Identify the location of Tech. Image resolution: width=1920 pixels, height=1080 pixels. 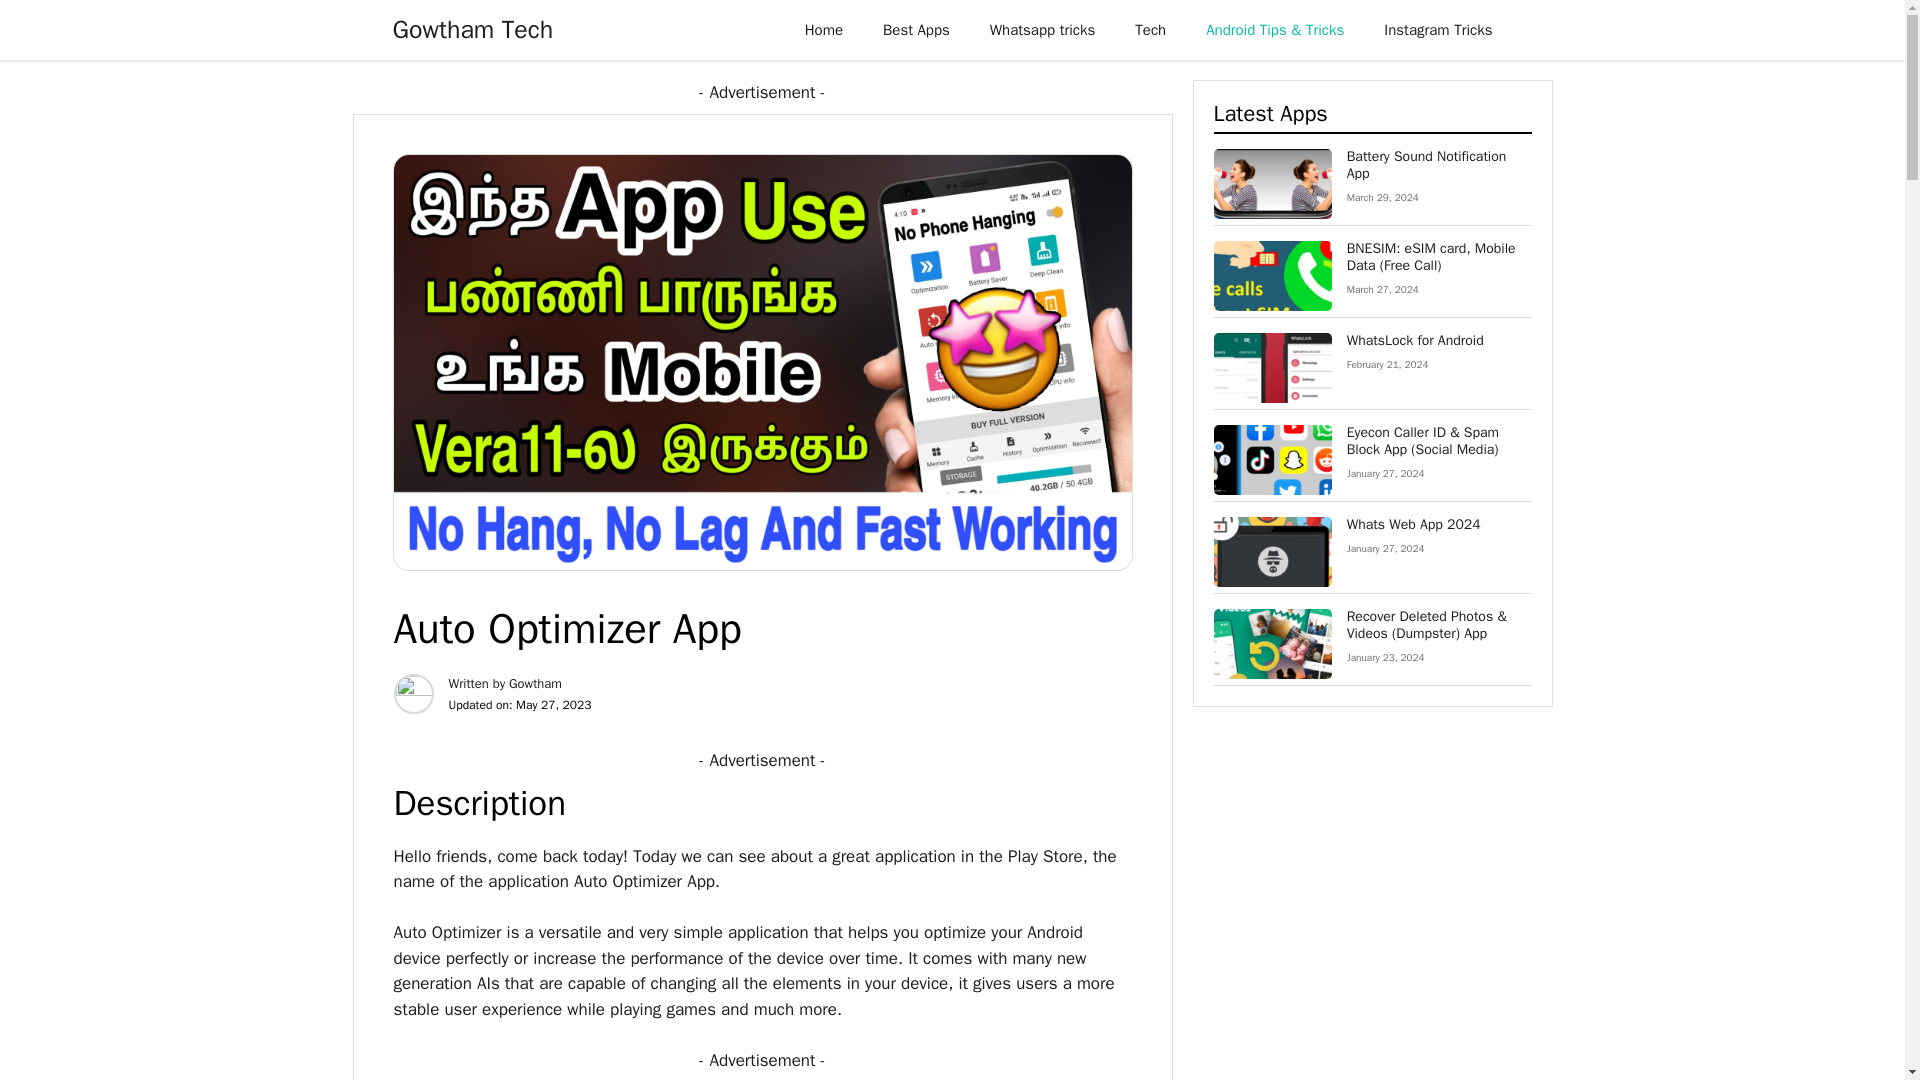
(1150, 30).